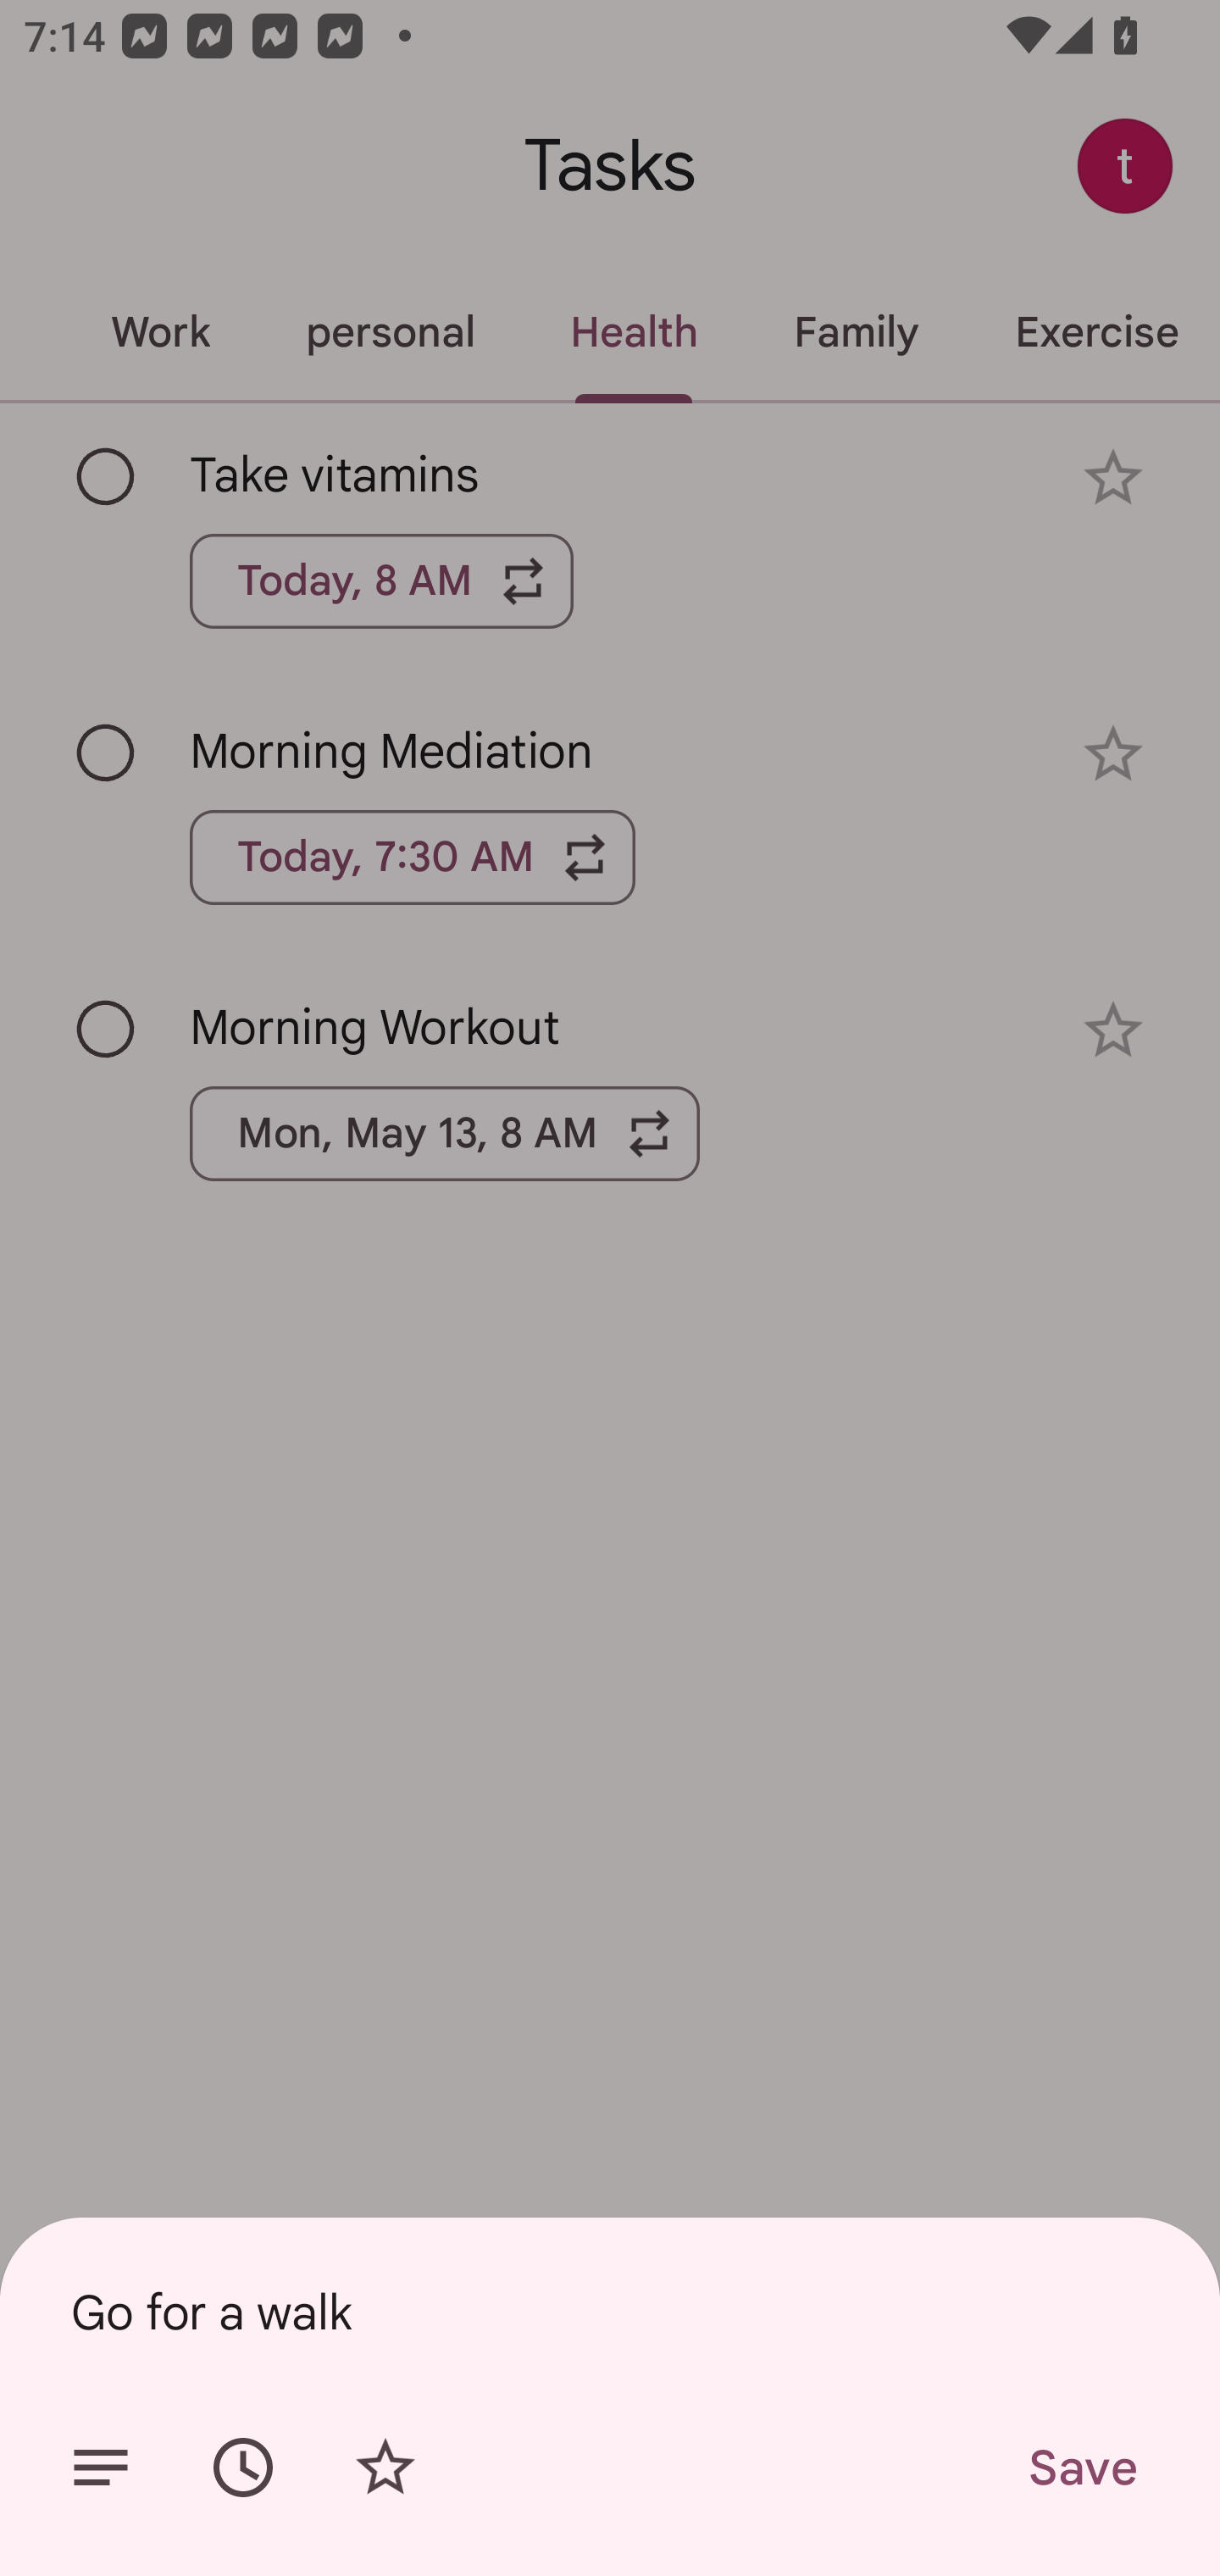 The image size is (1220, 2576). I want to click on Go for a walk, so click(610, 2312).